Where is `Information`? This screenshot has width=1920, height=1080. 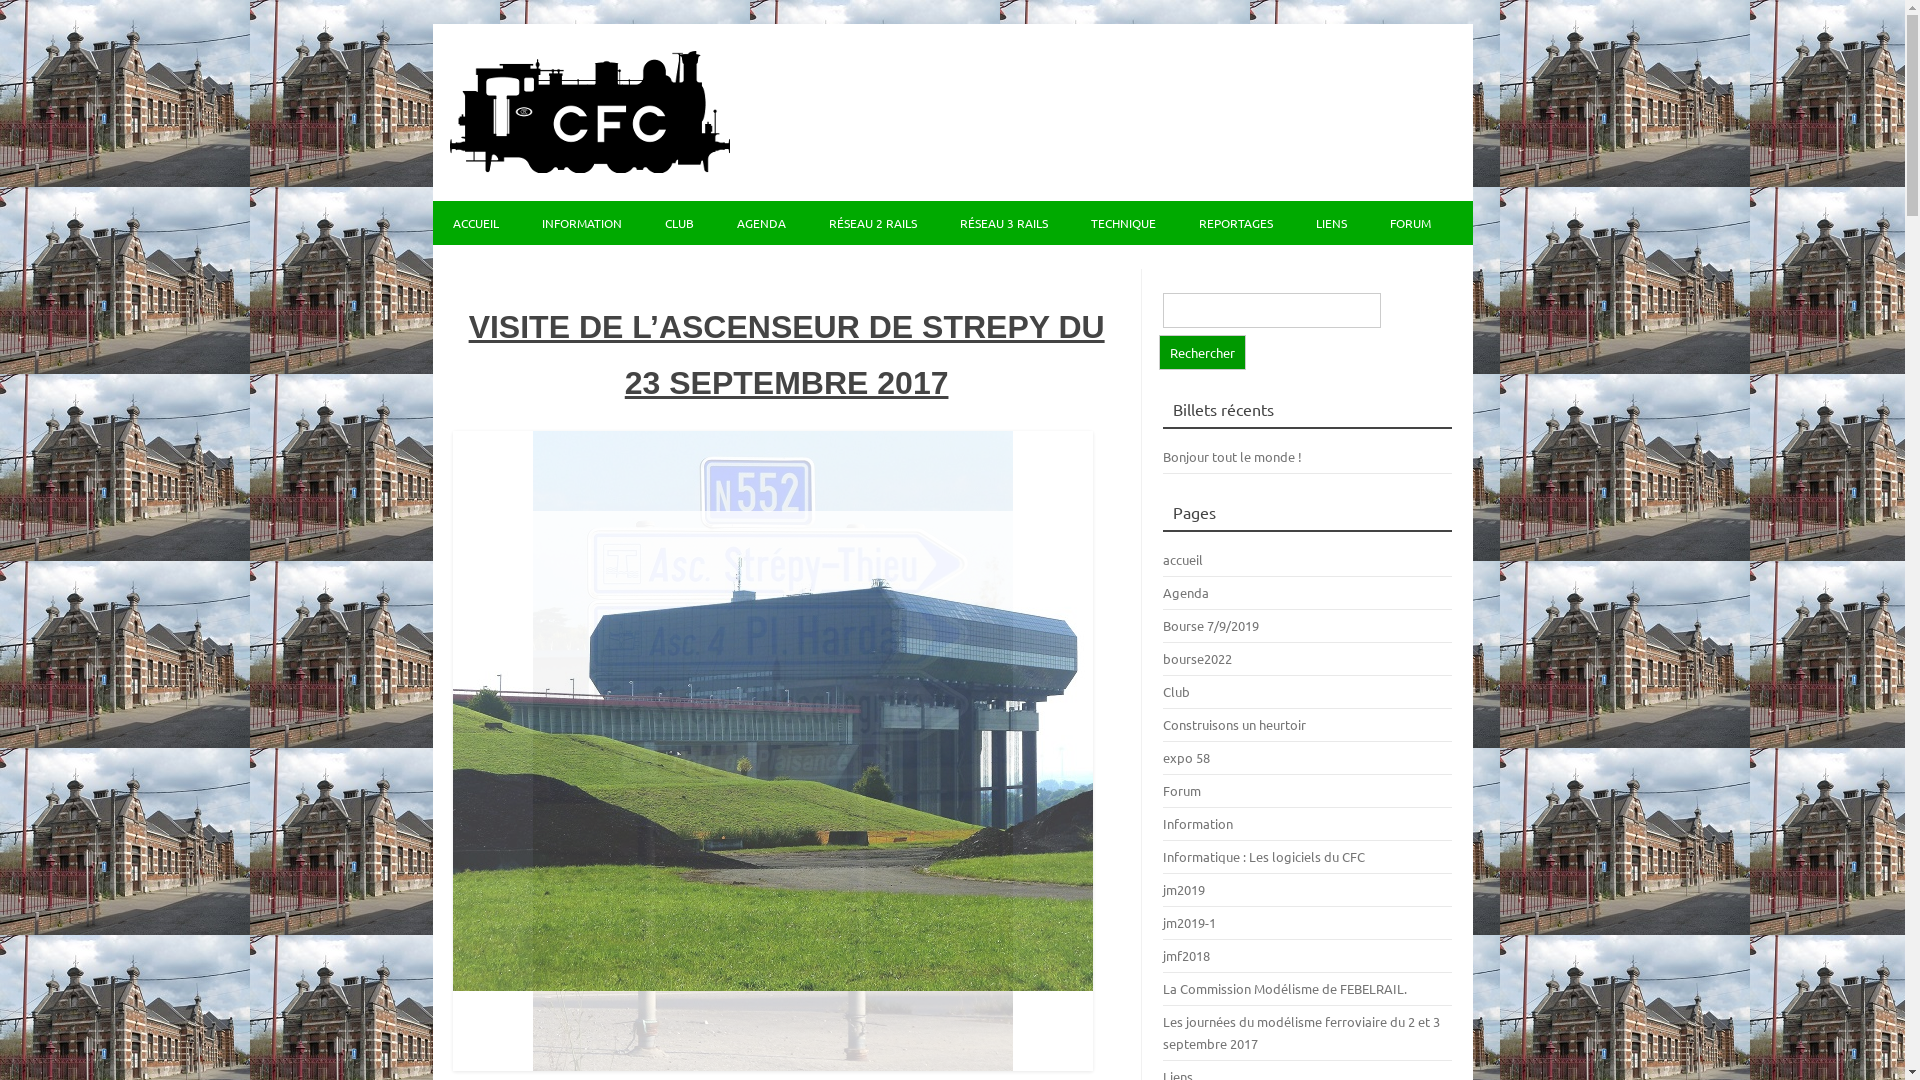
Information is located at coordinates (1198, 824).